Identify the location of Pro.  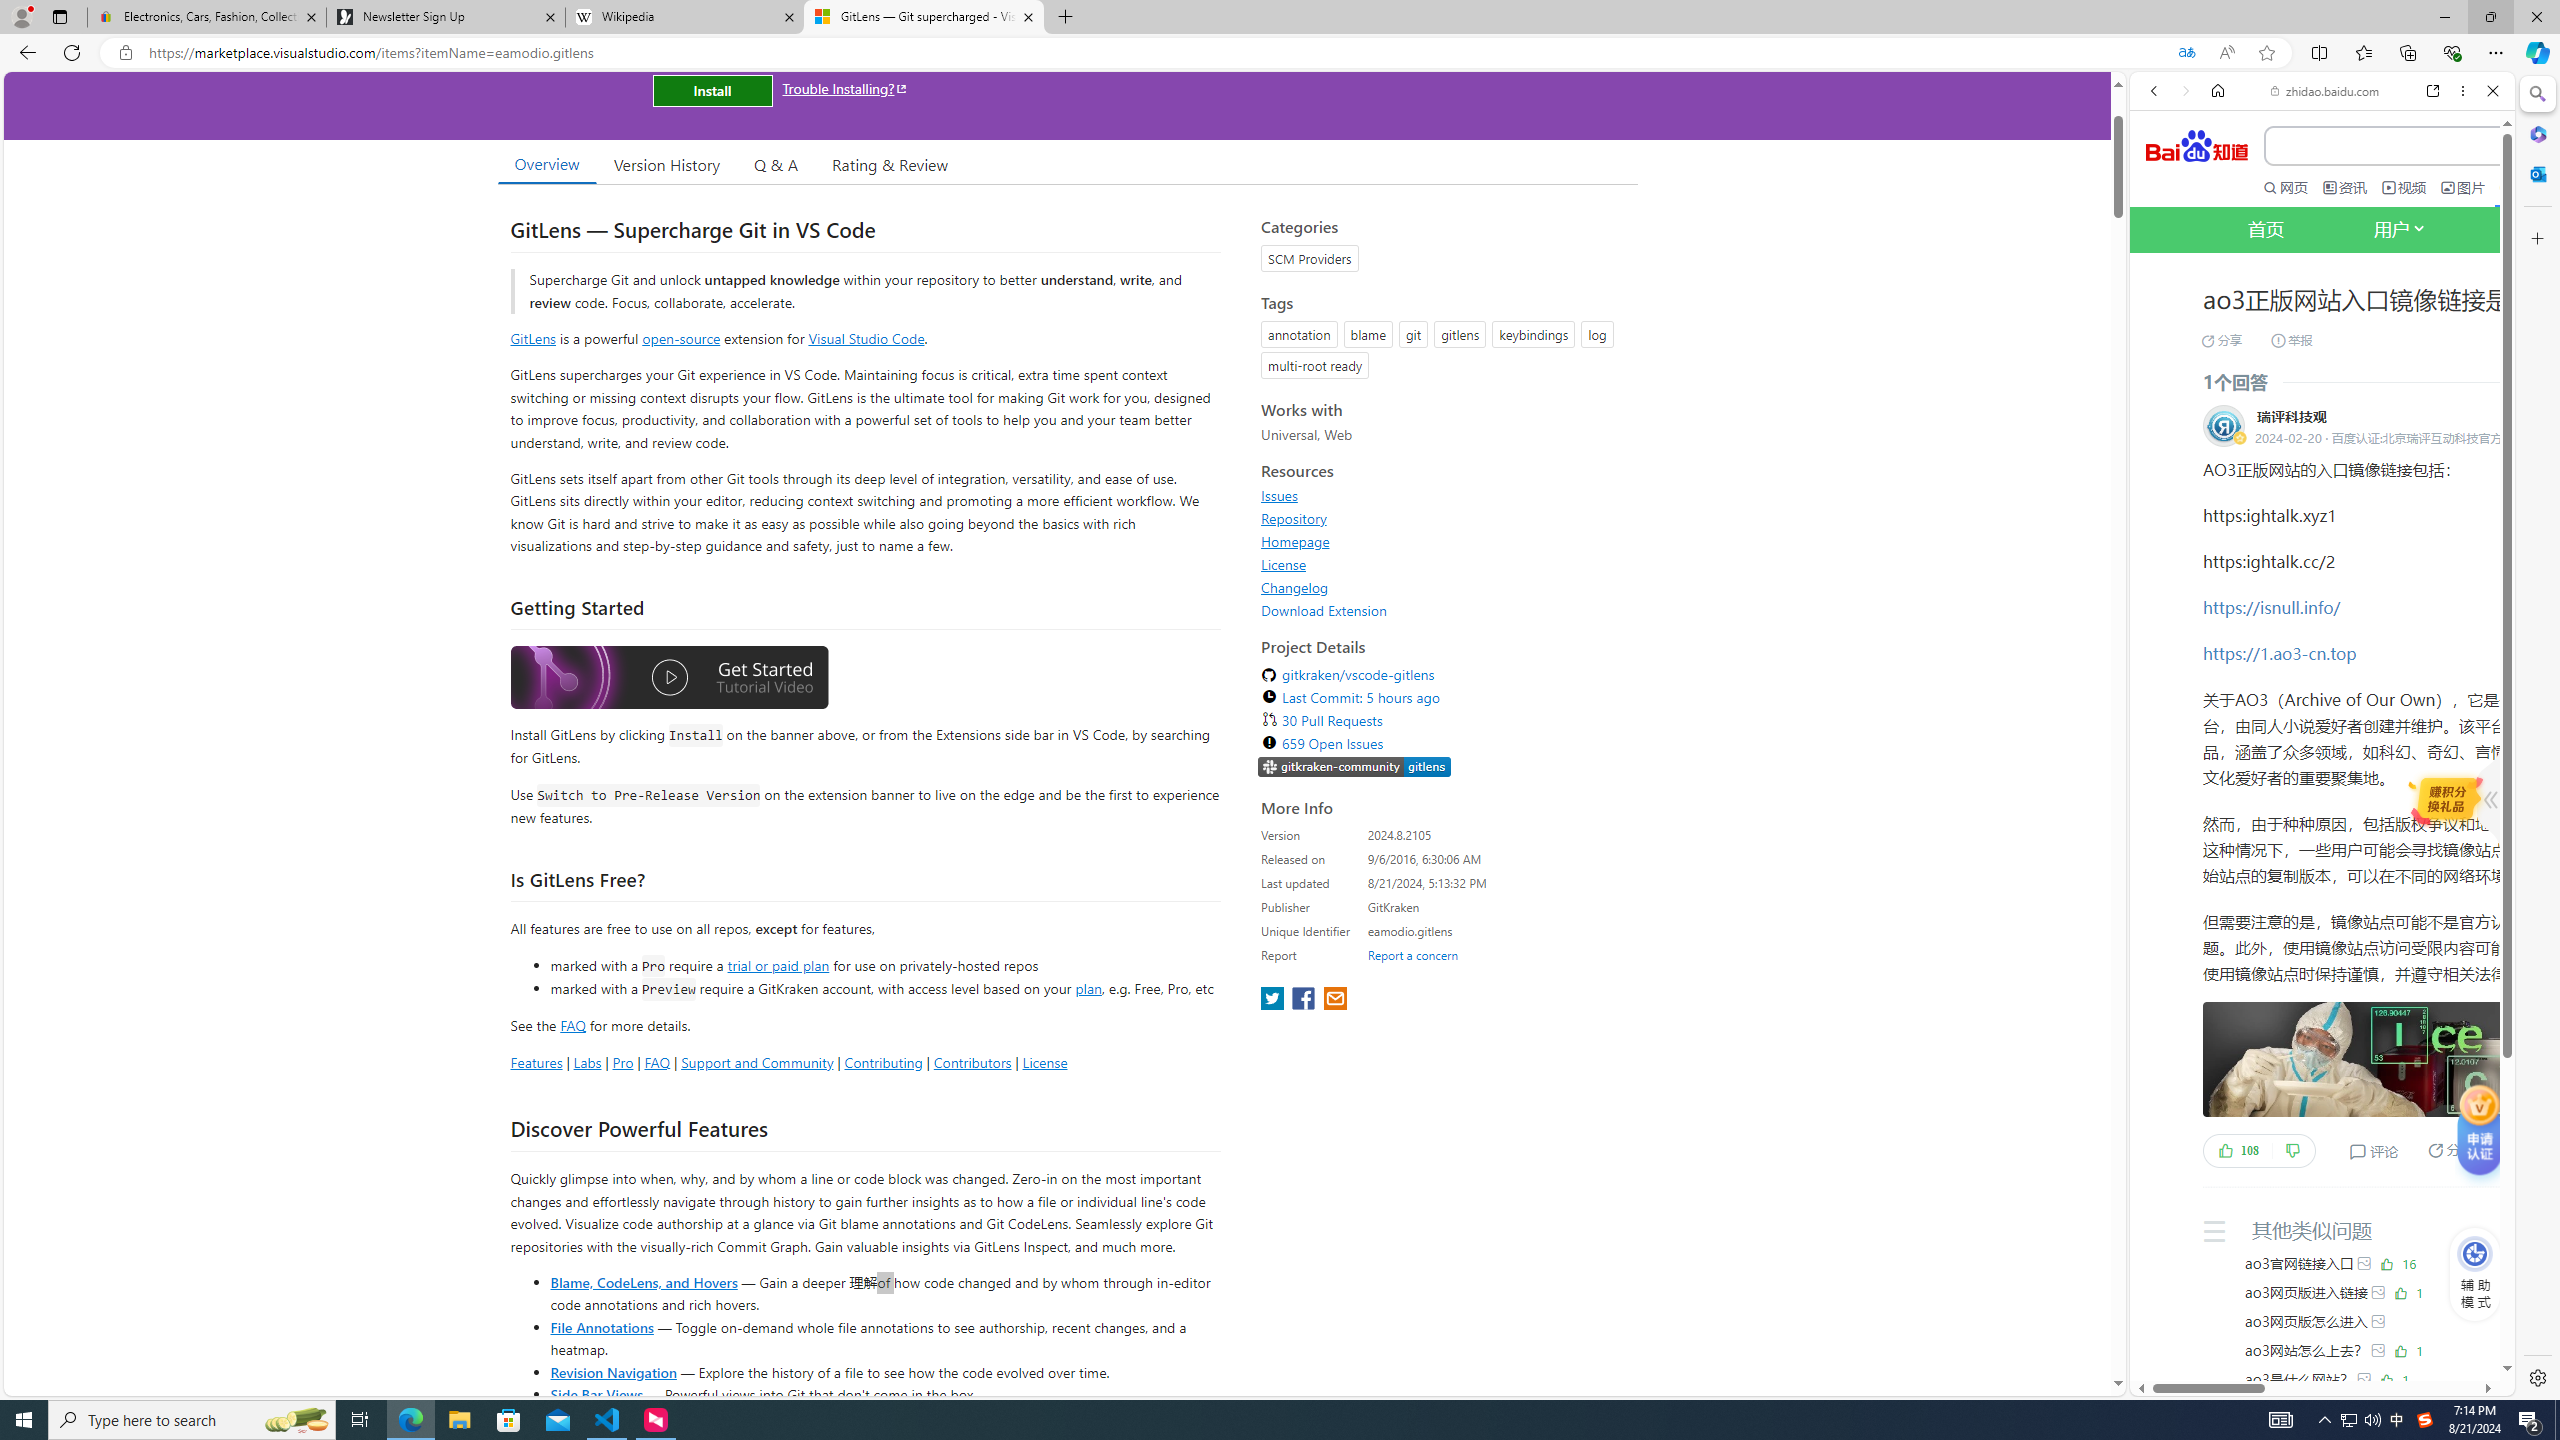
(622, 1062).